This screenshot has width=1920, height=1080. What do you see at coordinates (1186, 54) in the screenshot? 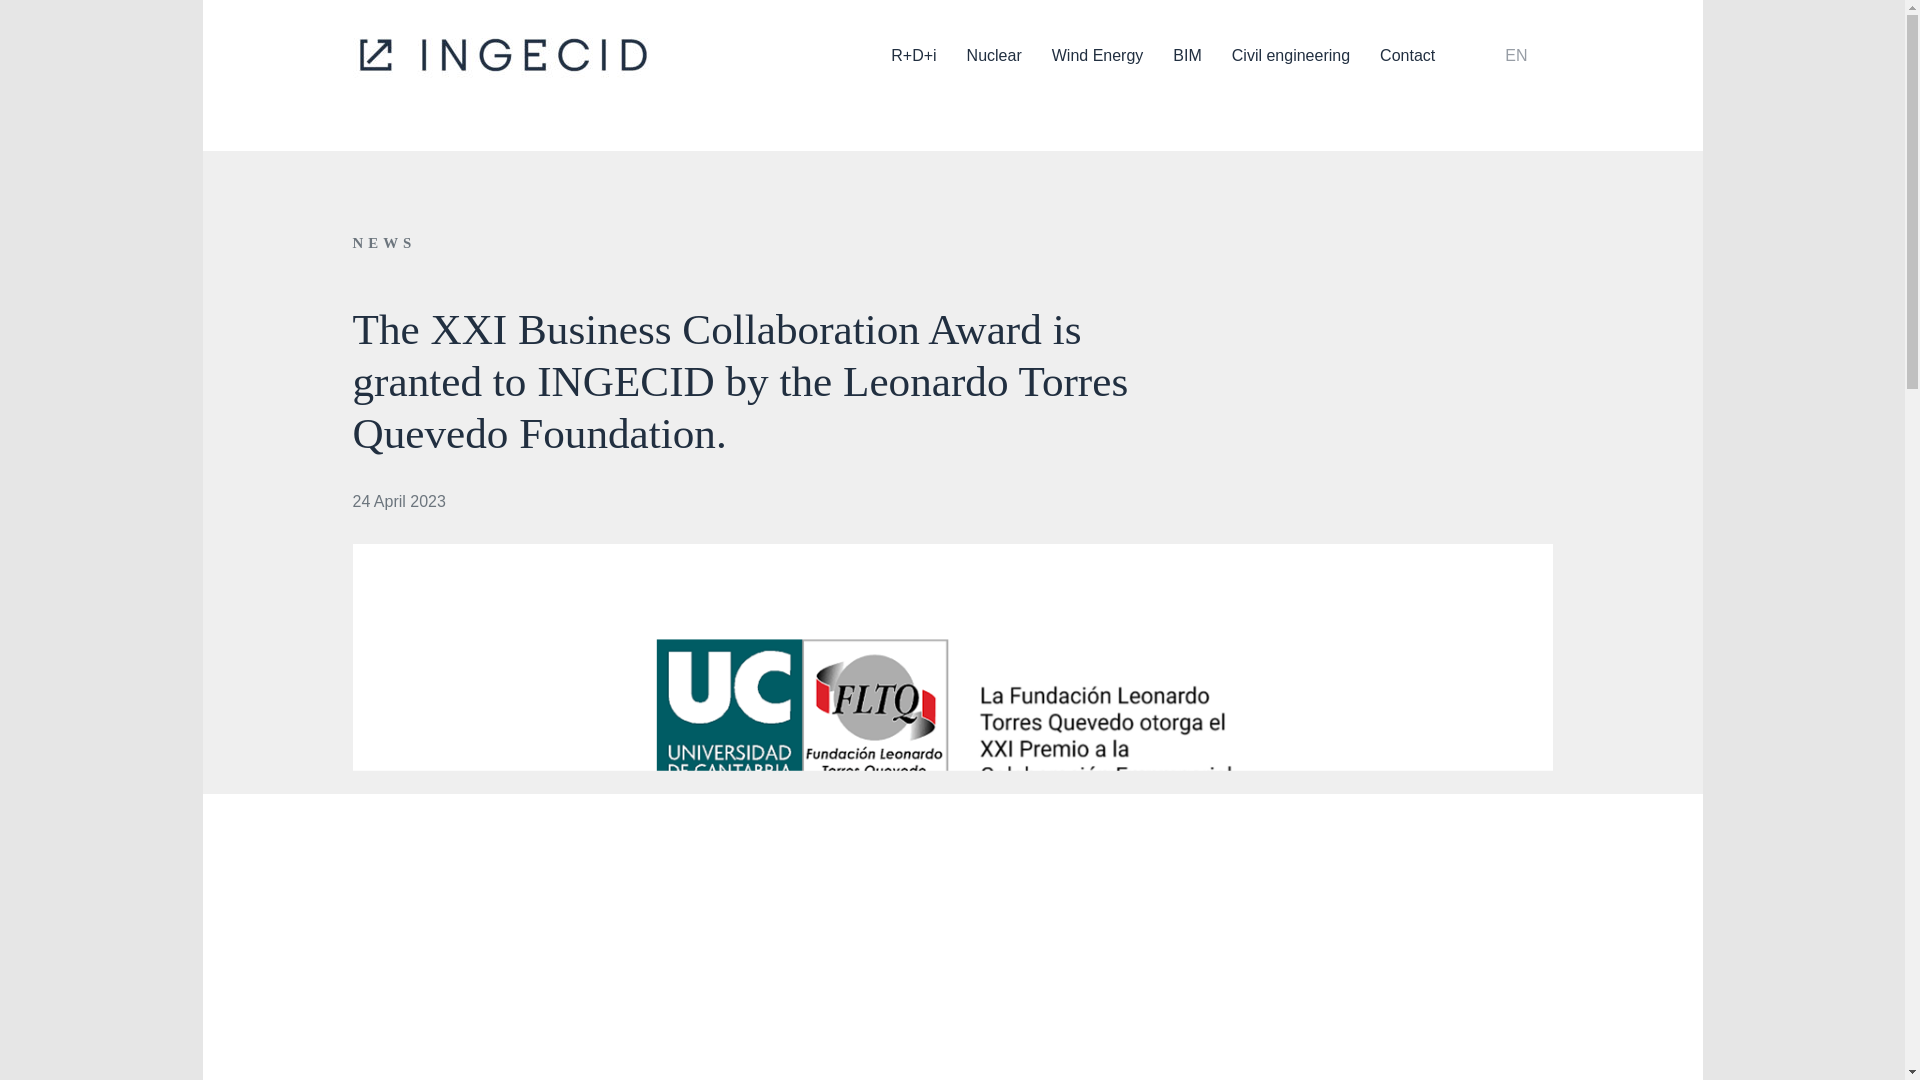
I see `BIM` at bounding box center [1186, 54].